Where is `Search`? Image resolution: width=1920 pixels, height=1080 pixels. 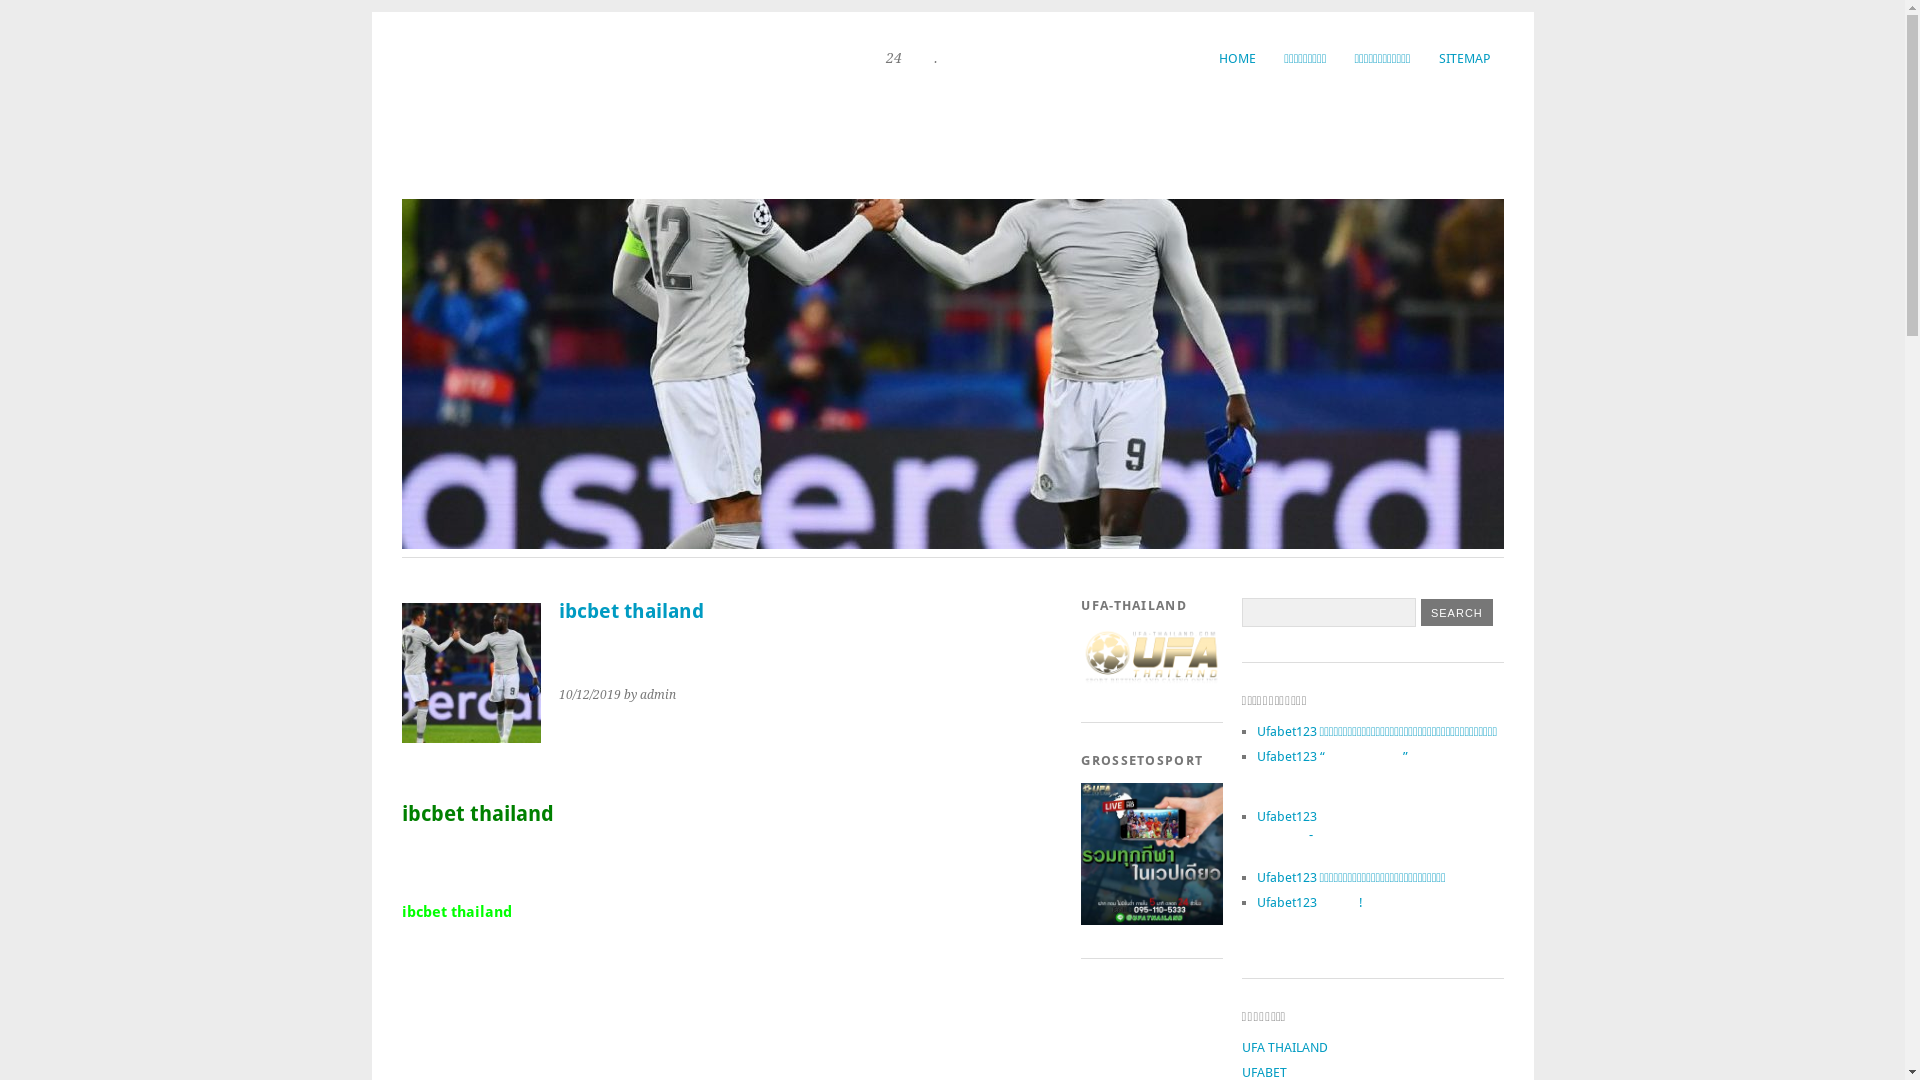
Search is located at coordinates (1457, 612).